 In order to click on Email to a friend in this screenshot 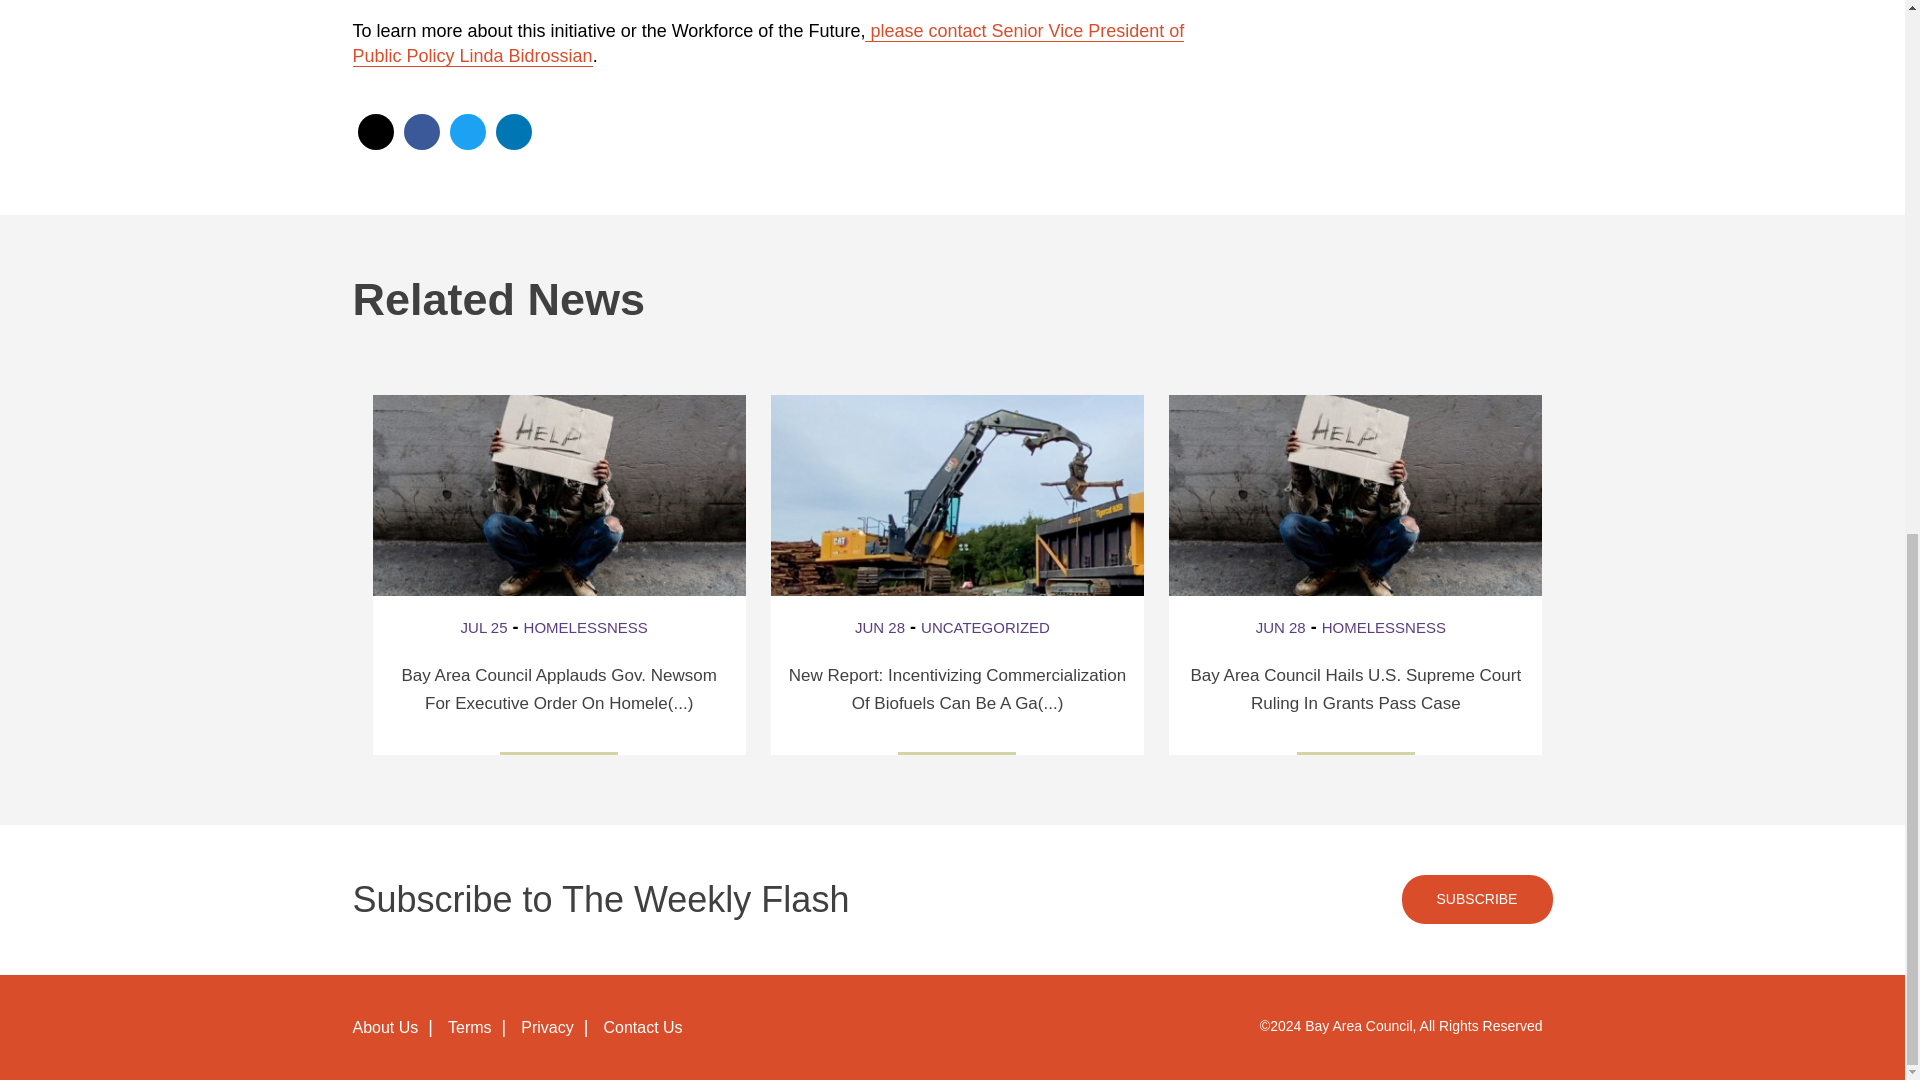, I will do `click(375, 132)`.